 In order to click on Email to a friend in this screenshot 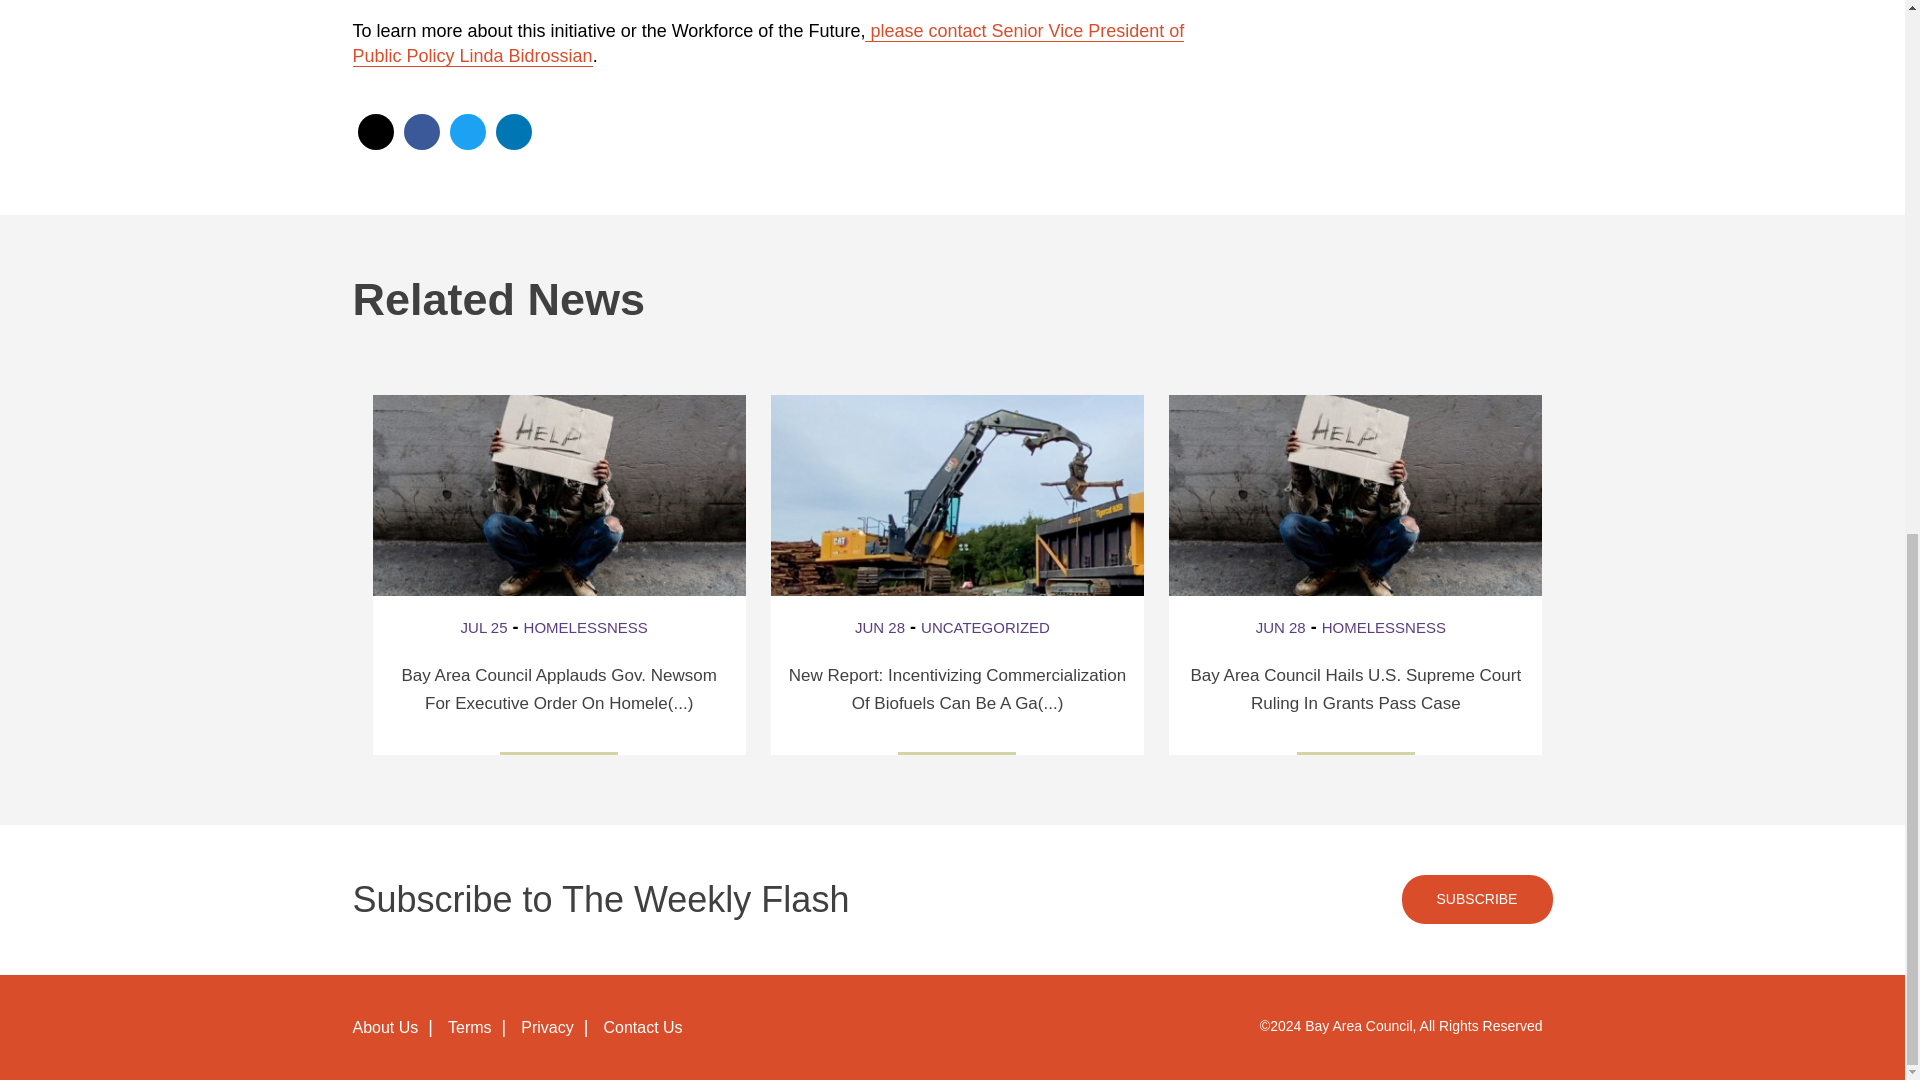, I will do `click(375, 132)`.